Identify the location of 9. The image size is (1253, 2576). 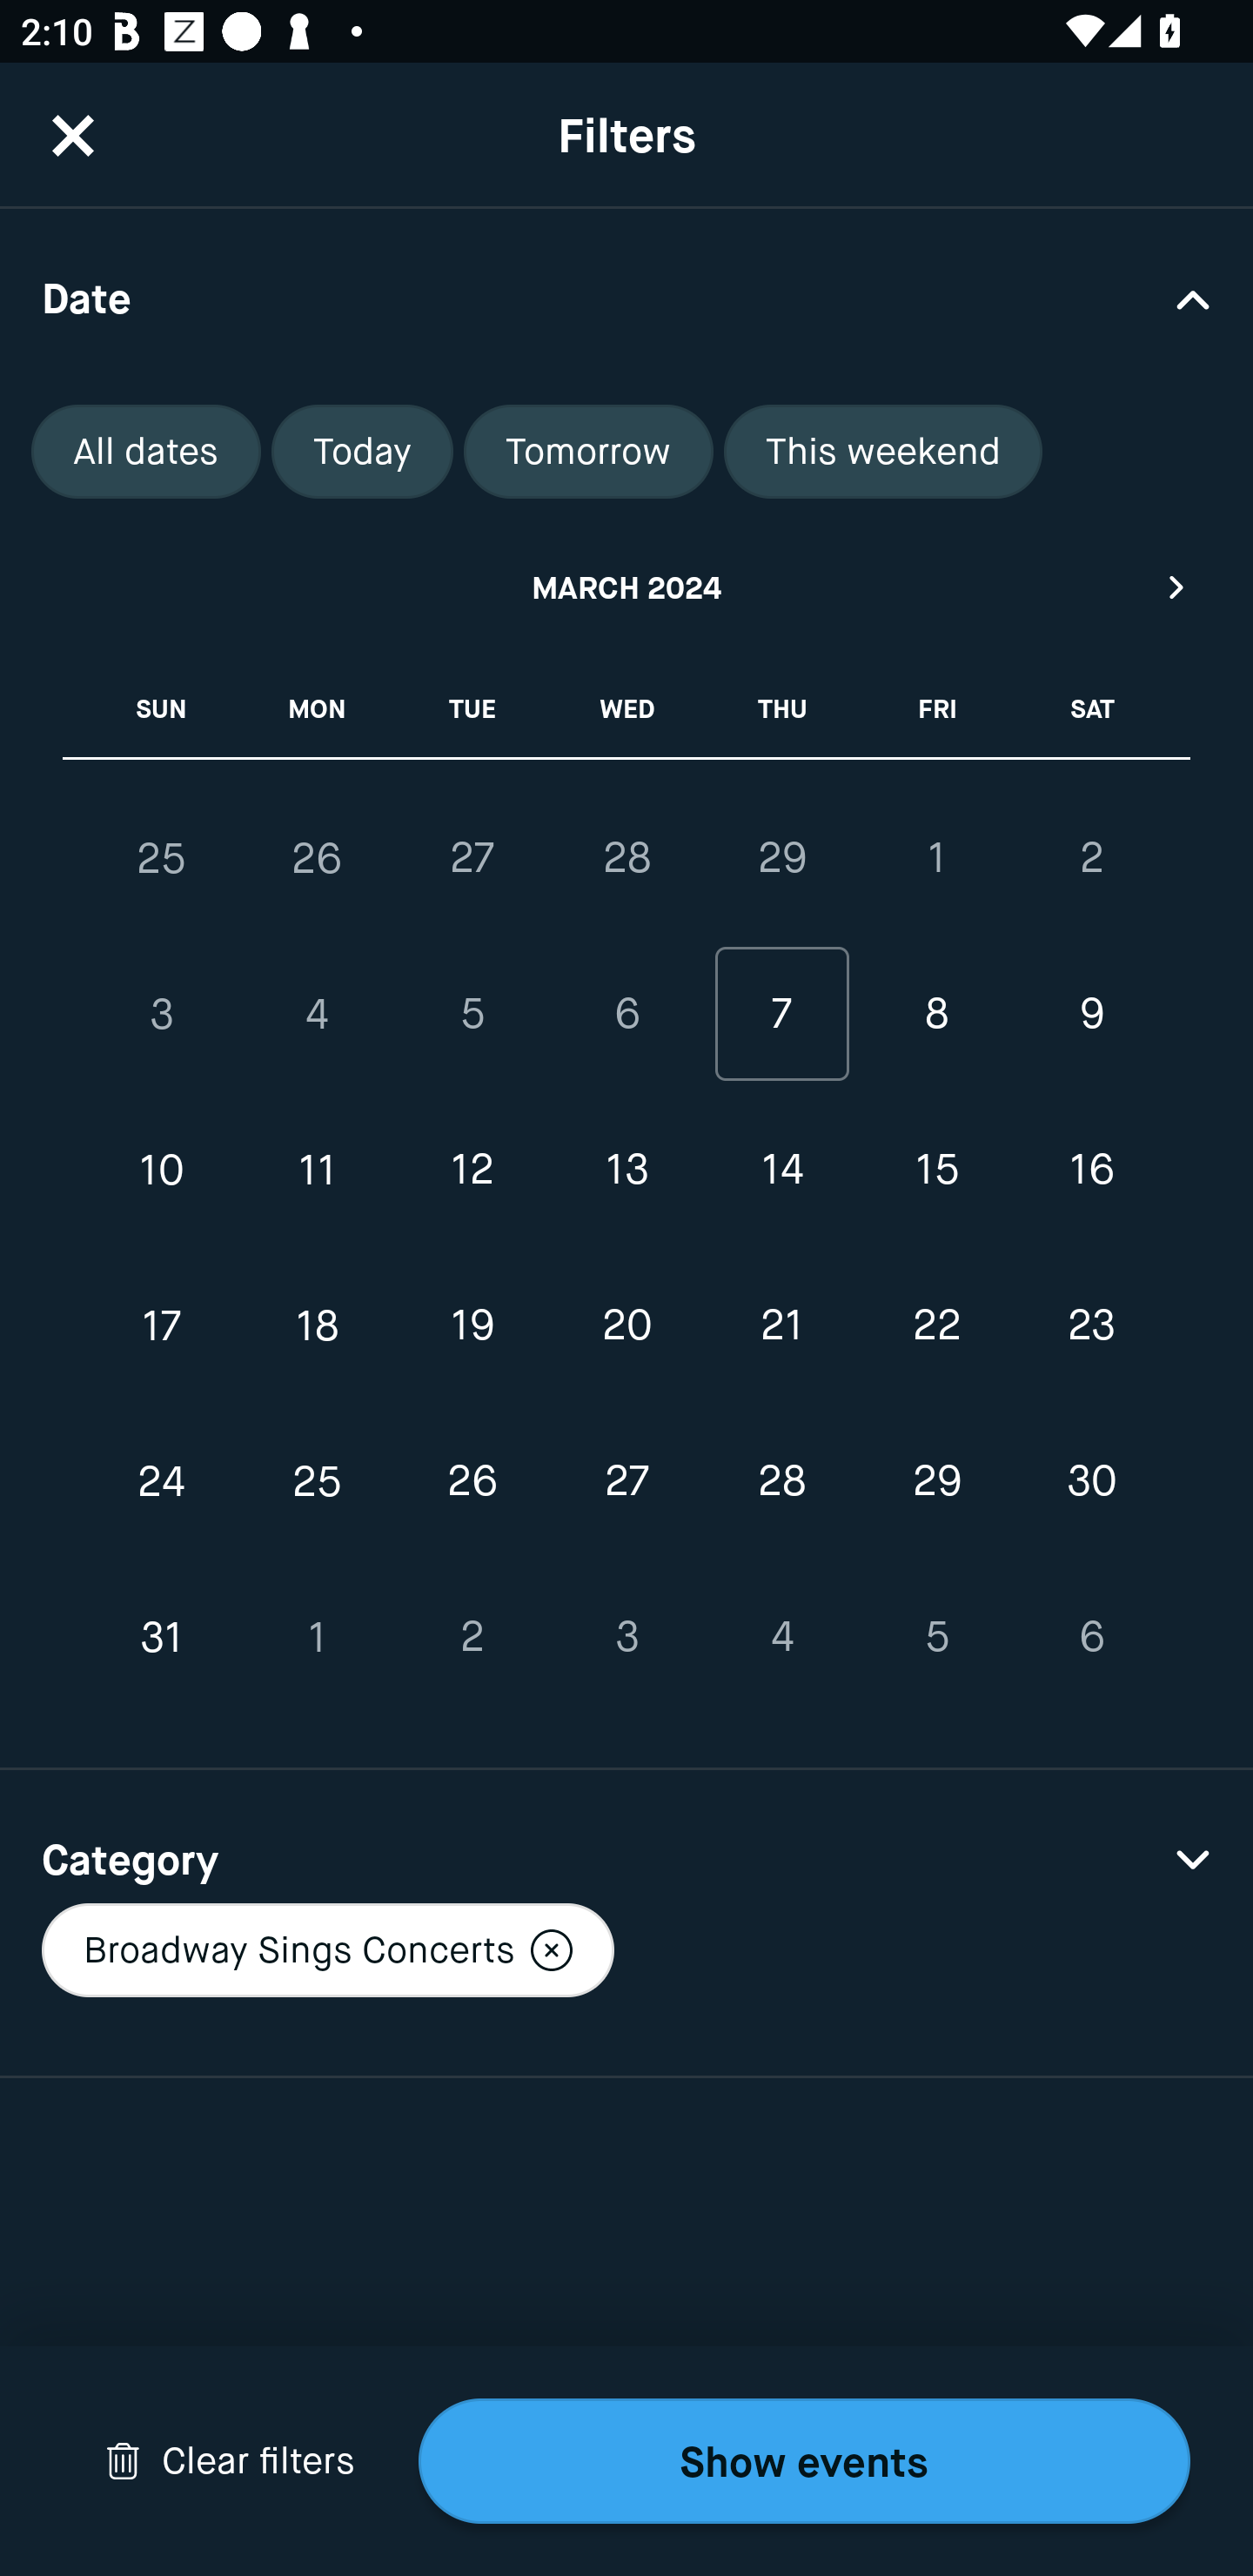
(1091, 1015).